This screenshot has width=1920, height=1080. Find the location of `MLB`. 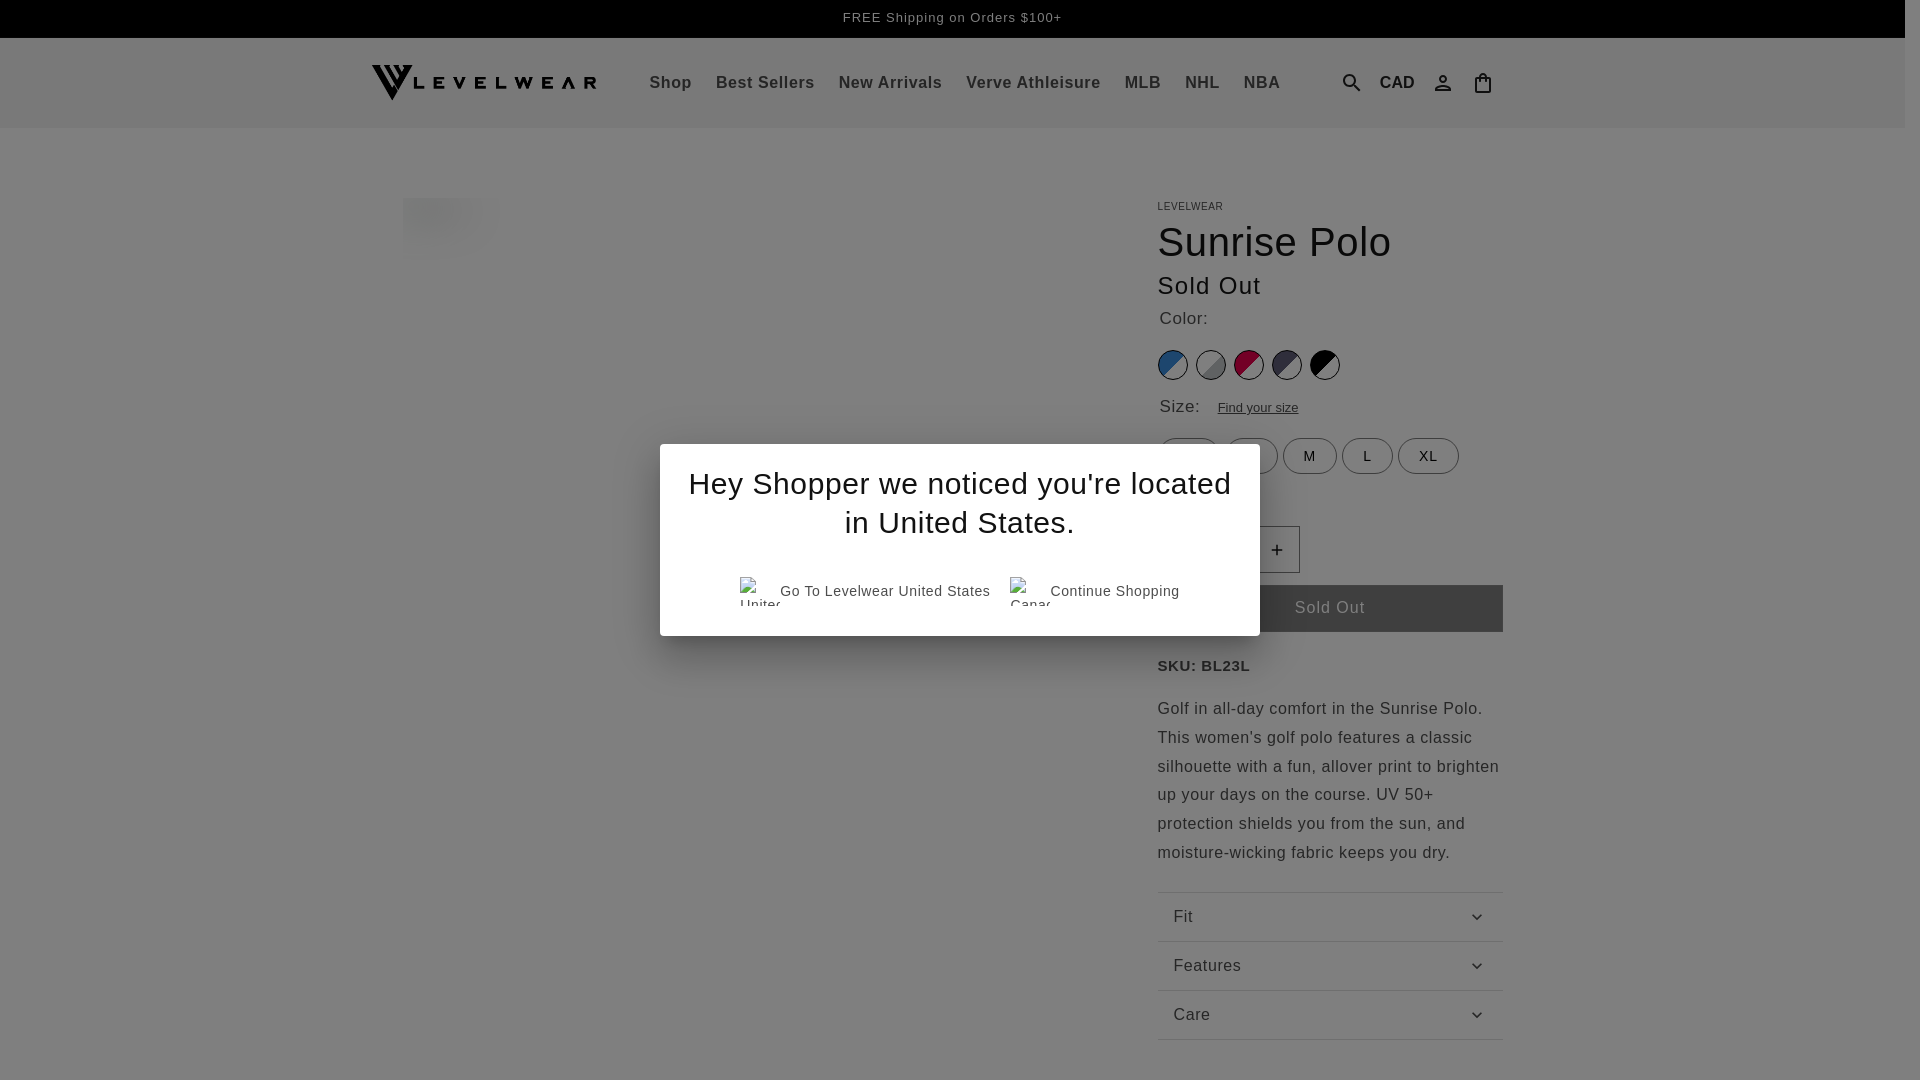

MLB is located at coordinates (1143, 82).